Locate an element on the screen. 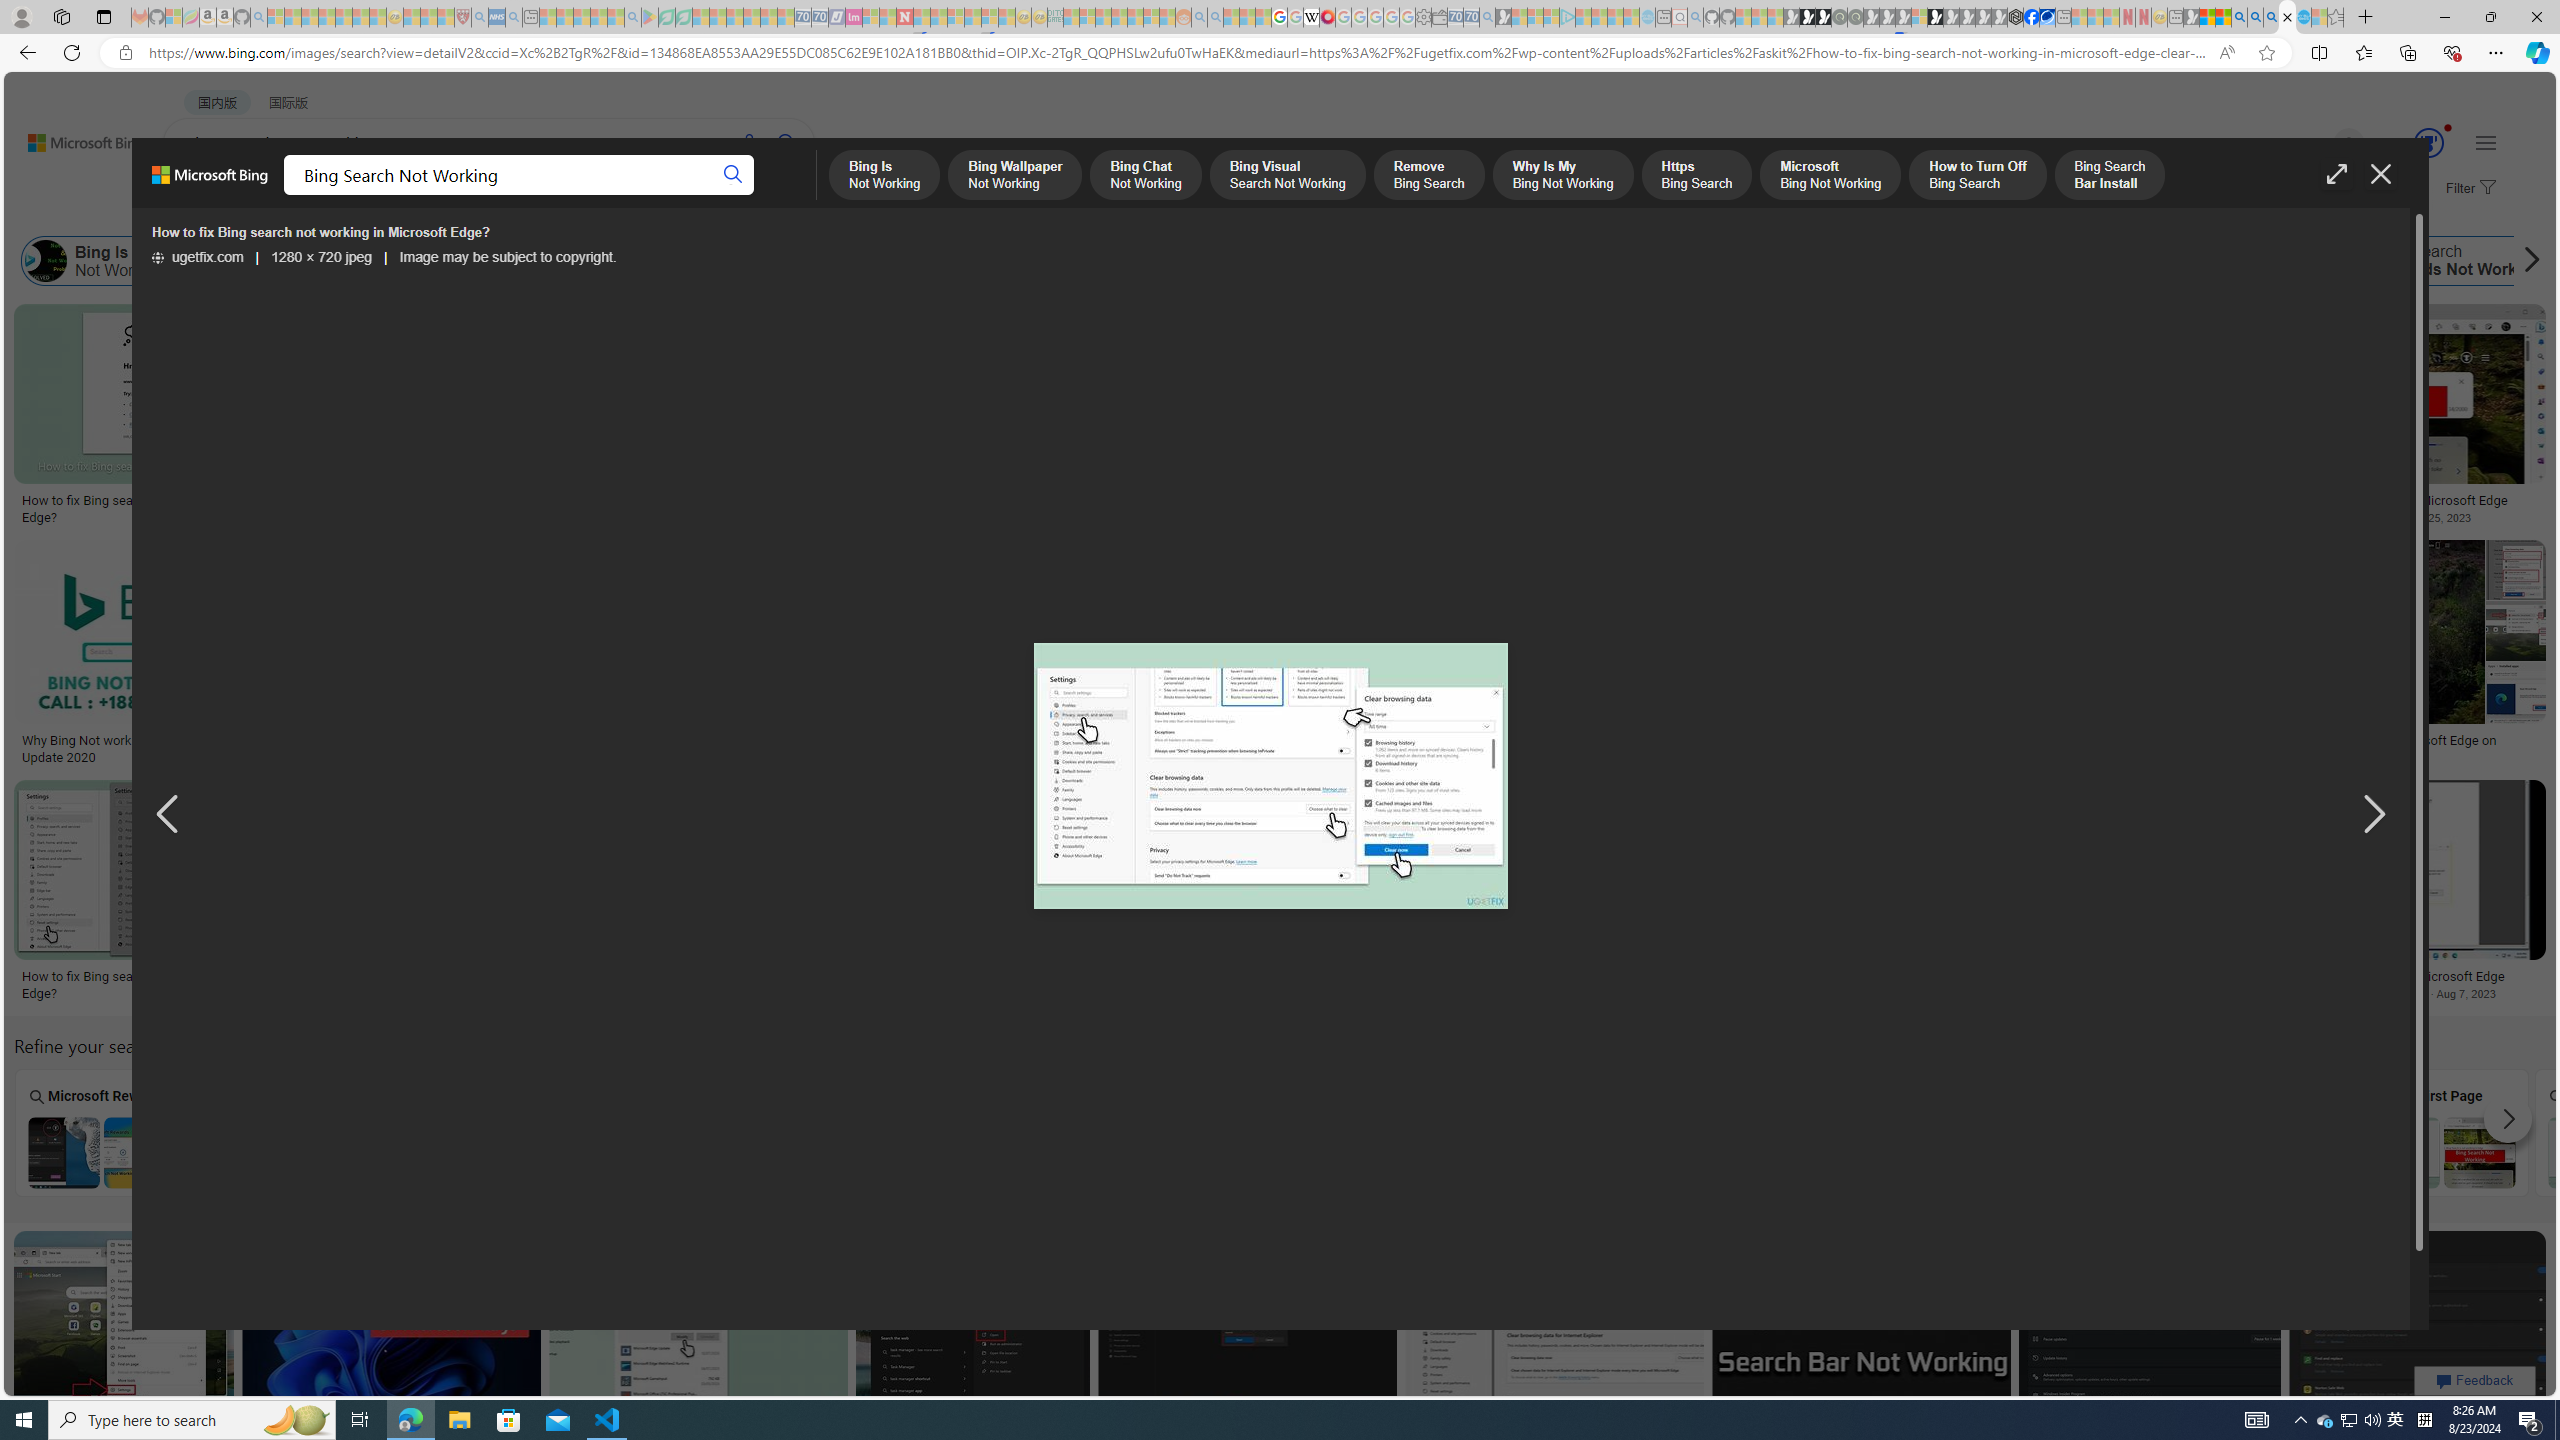 The height and width of the screenshot is (1440, 2560). Bing searches not working? : r/bingSave is located at coordinates (1402, 656).